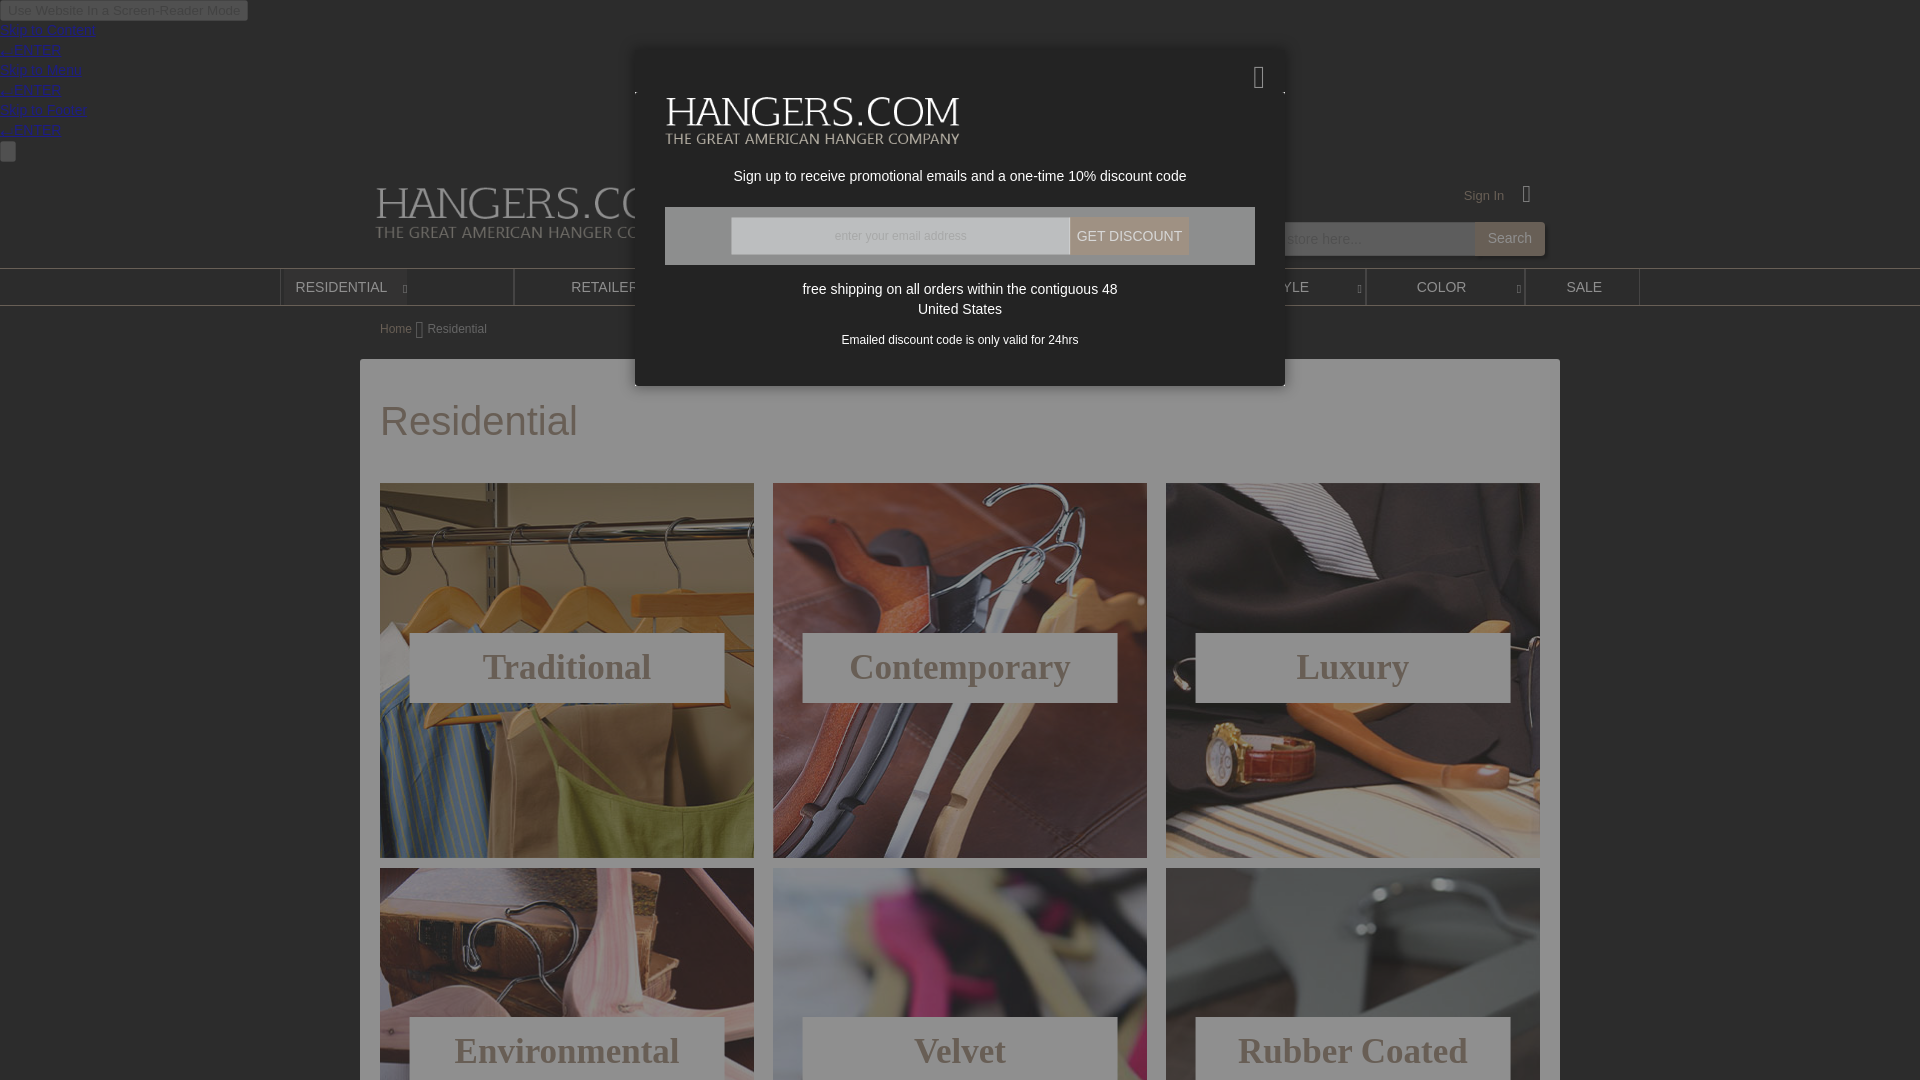 The height and width of the screenshot is (1080, 1920). Describe the element at coordinates (960, 1048) in the screenshot. I see `Residential Collections - Velvet` at that location.